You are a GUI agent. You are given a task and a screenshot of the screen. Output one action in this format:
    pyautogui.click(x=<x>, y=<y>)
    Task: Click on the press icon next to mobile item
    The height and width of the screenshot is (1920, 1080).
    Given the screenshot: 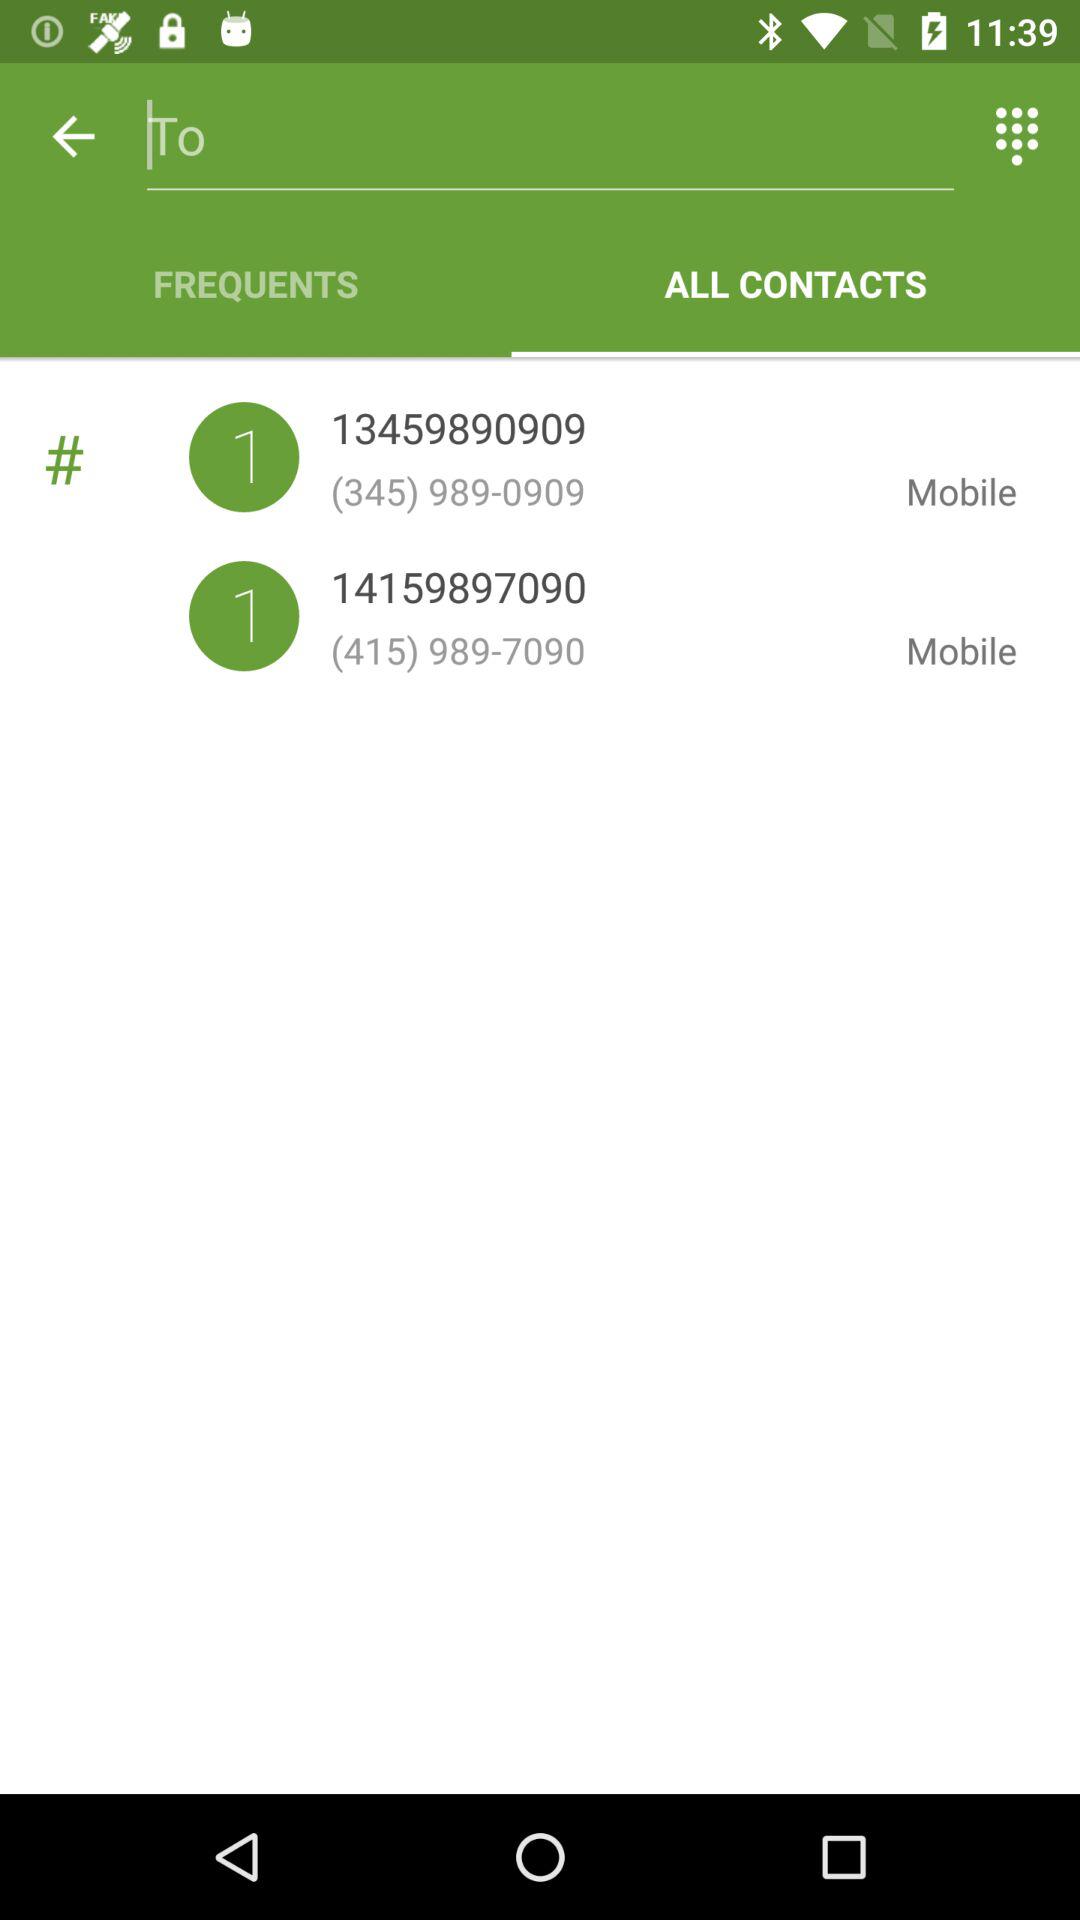 What is the action you would take?
    pyautogui.click(x=458, y=592)
    